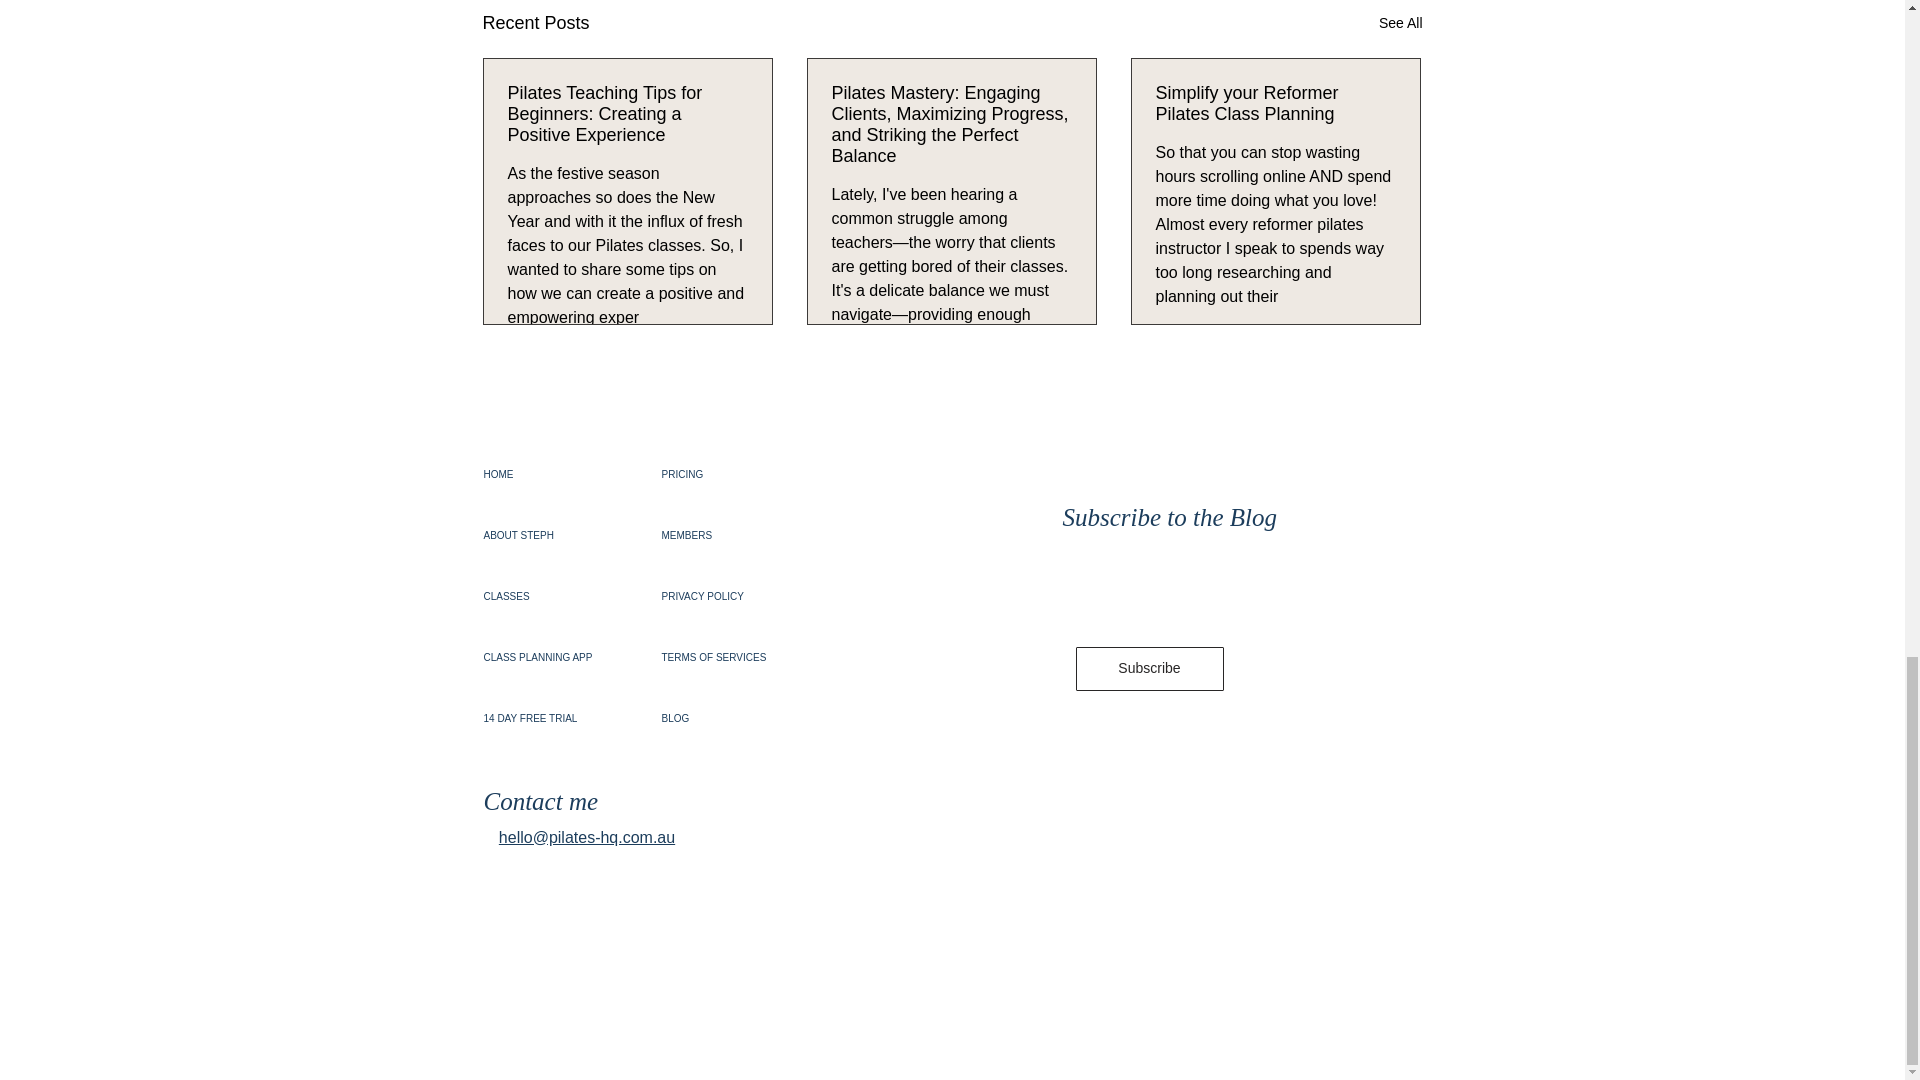 The image size is (1920, 1080). I want to click on HOME, so click(554, 474).